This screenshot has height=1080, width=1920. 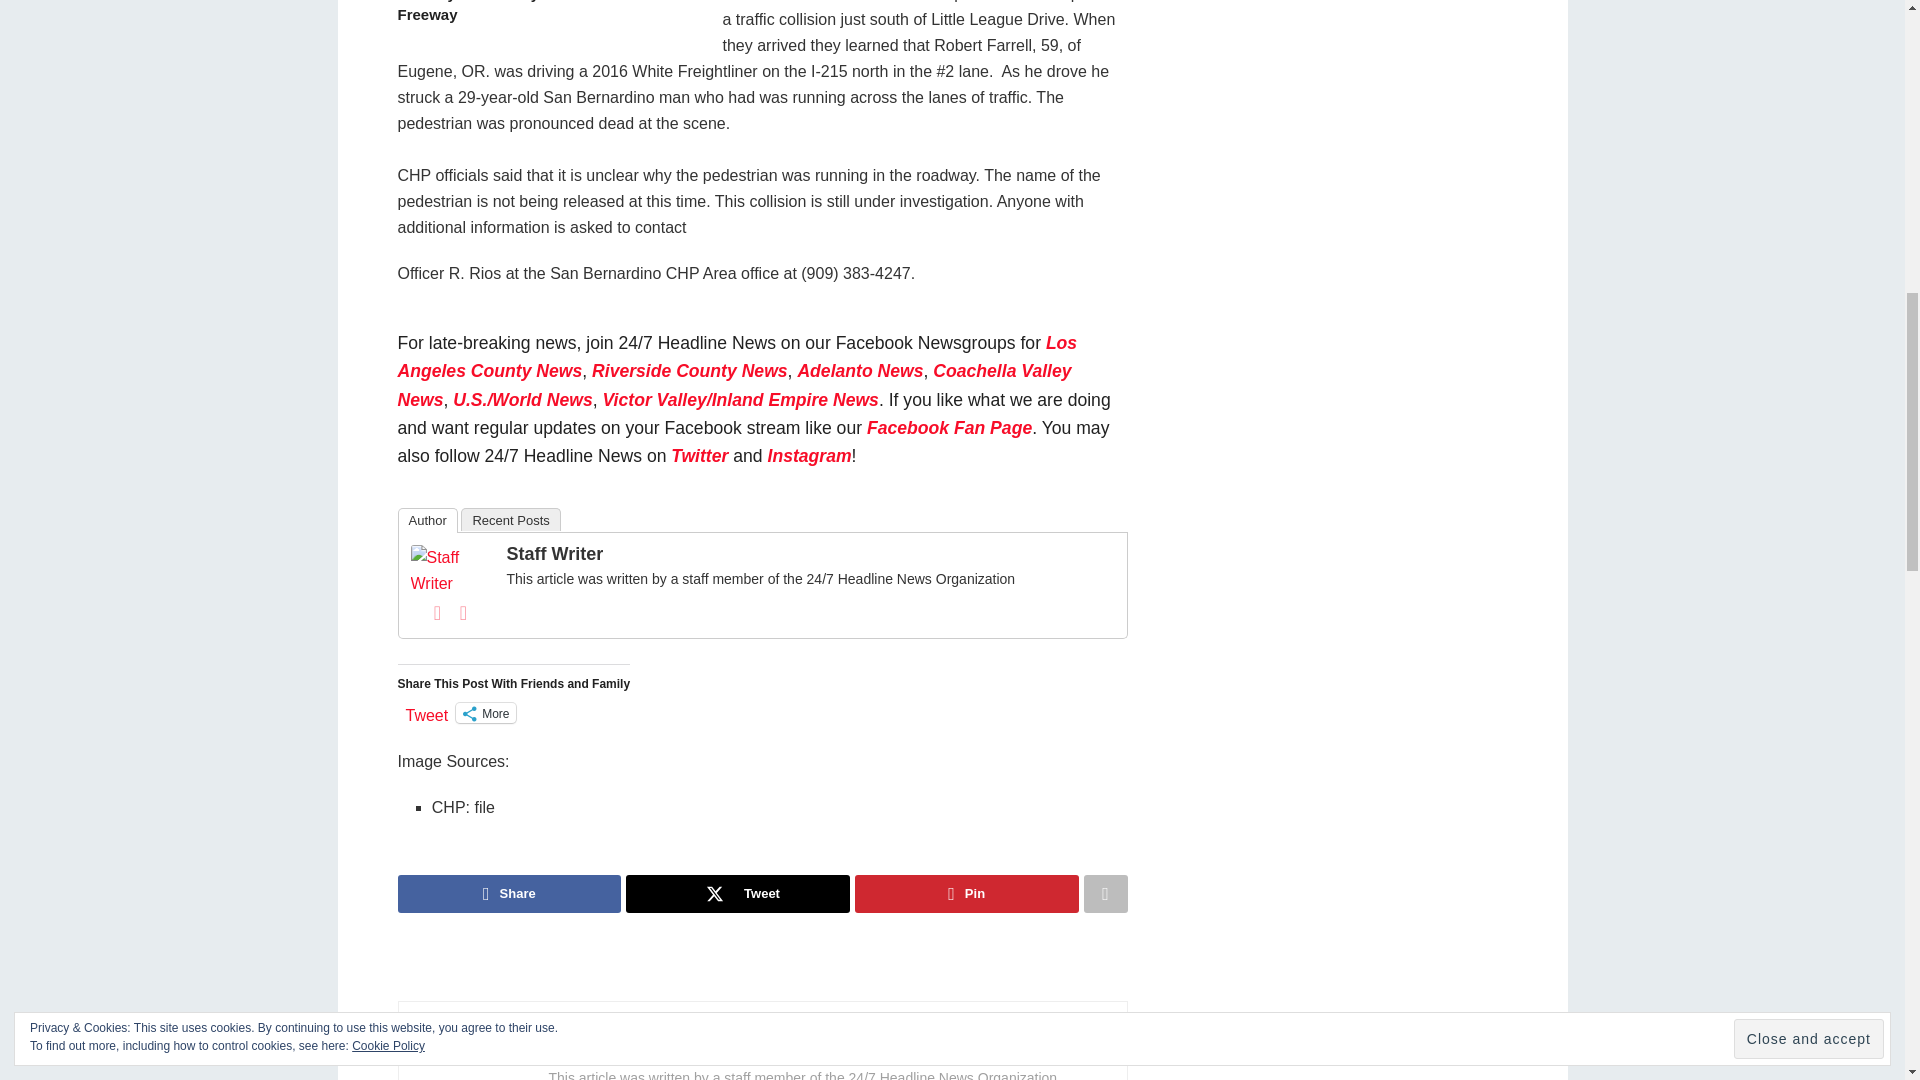 I want to click on Los Angeles County Facebook News Group, so click(x=737, y=356).